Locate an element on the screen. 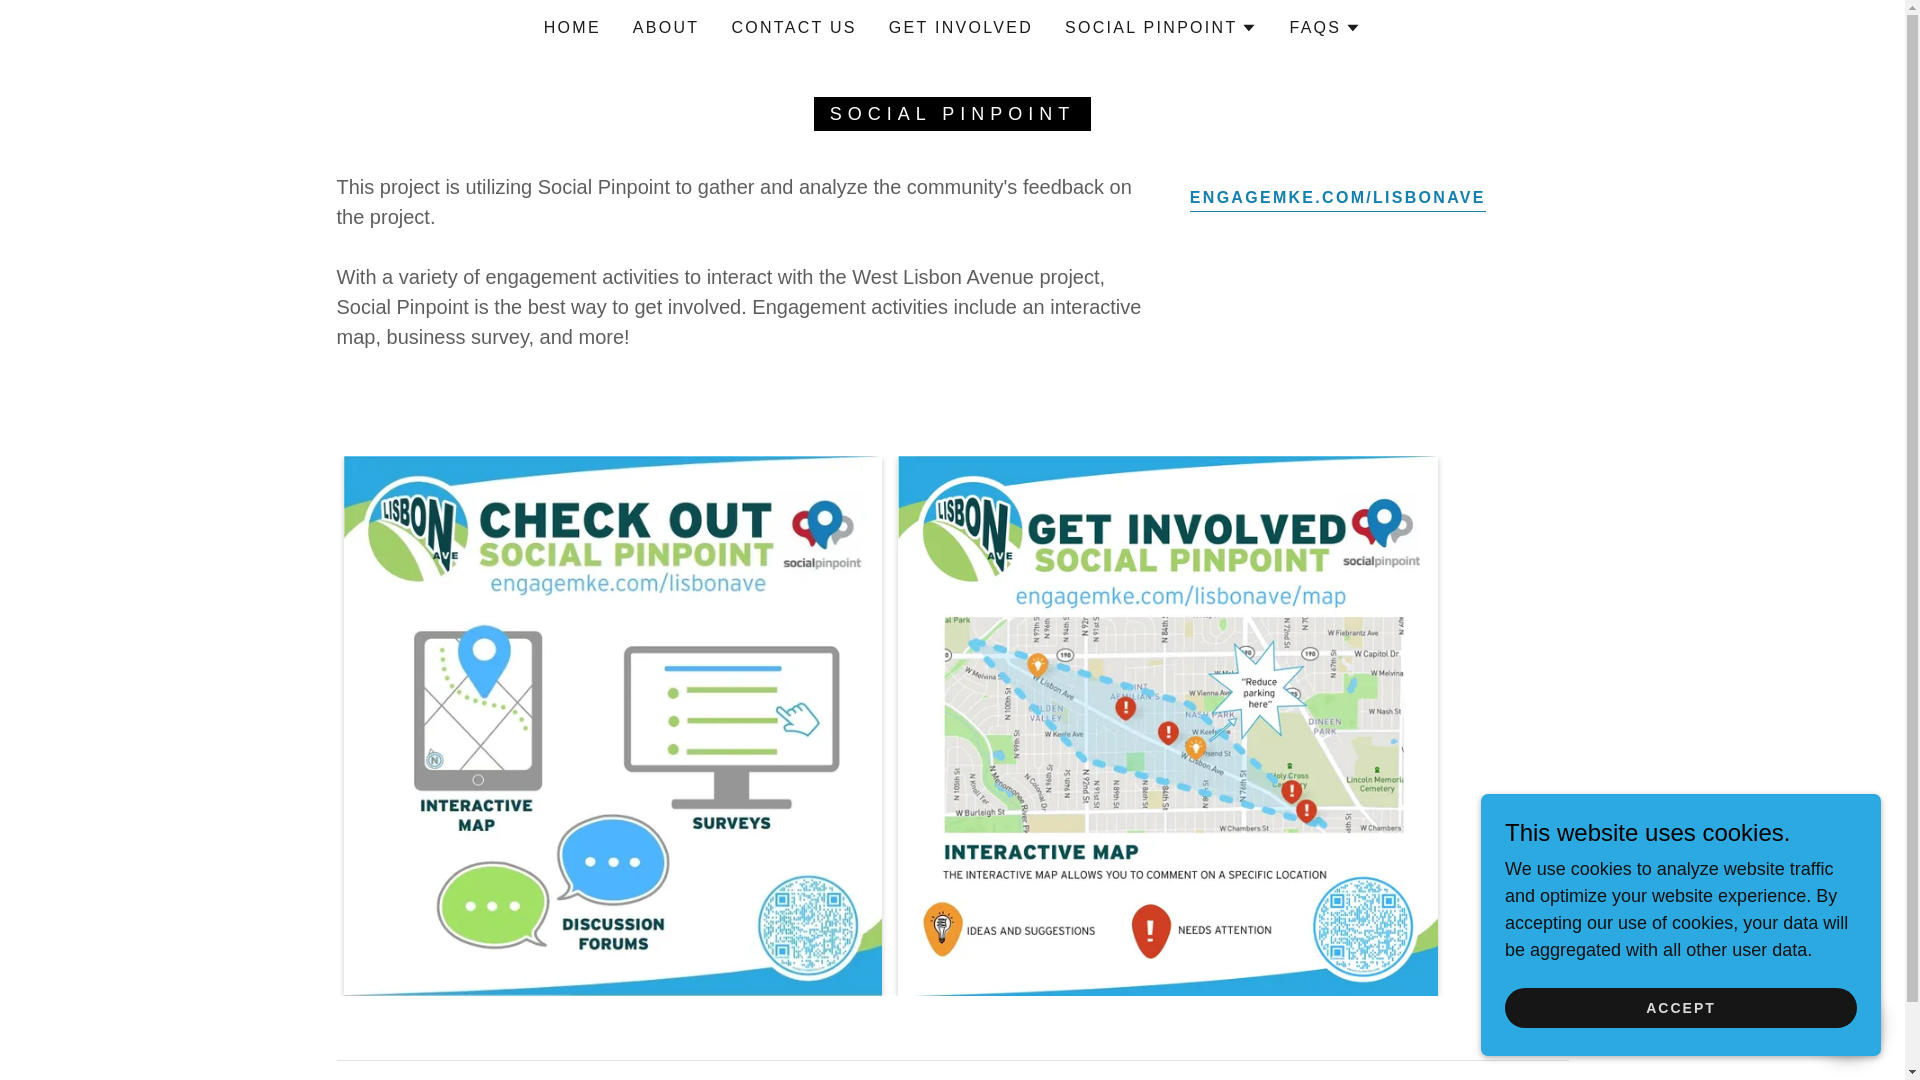 The width and height of the screenshot is (1920, 1080). FAQS is located at coordinates (1324, 28).